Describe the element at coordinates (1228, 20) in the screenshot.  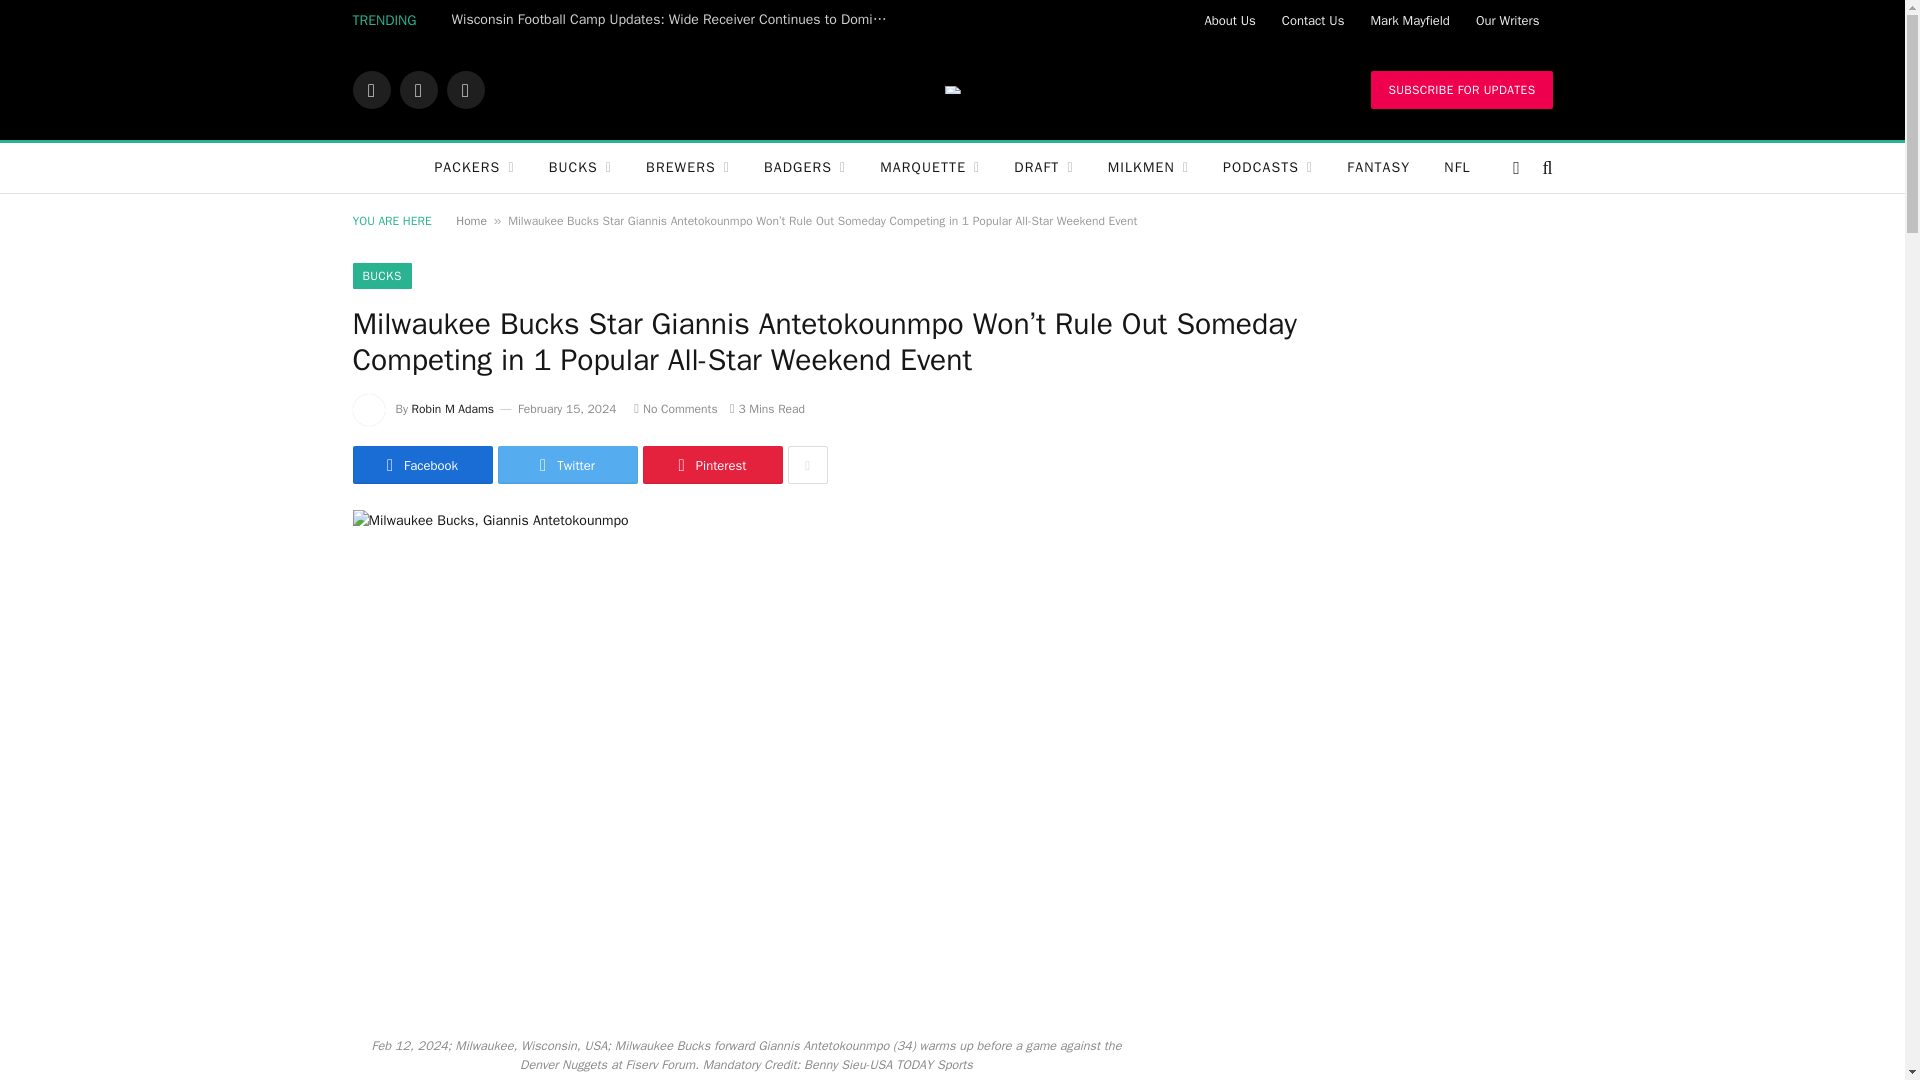
I see `About Us` at that location.